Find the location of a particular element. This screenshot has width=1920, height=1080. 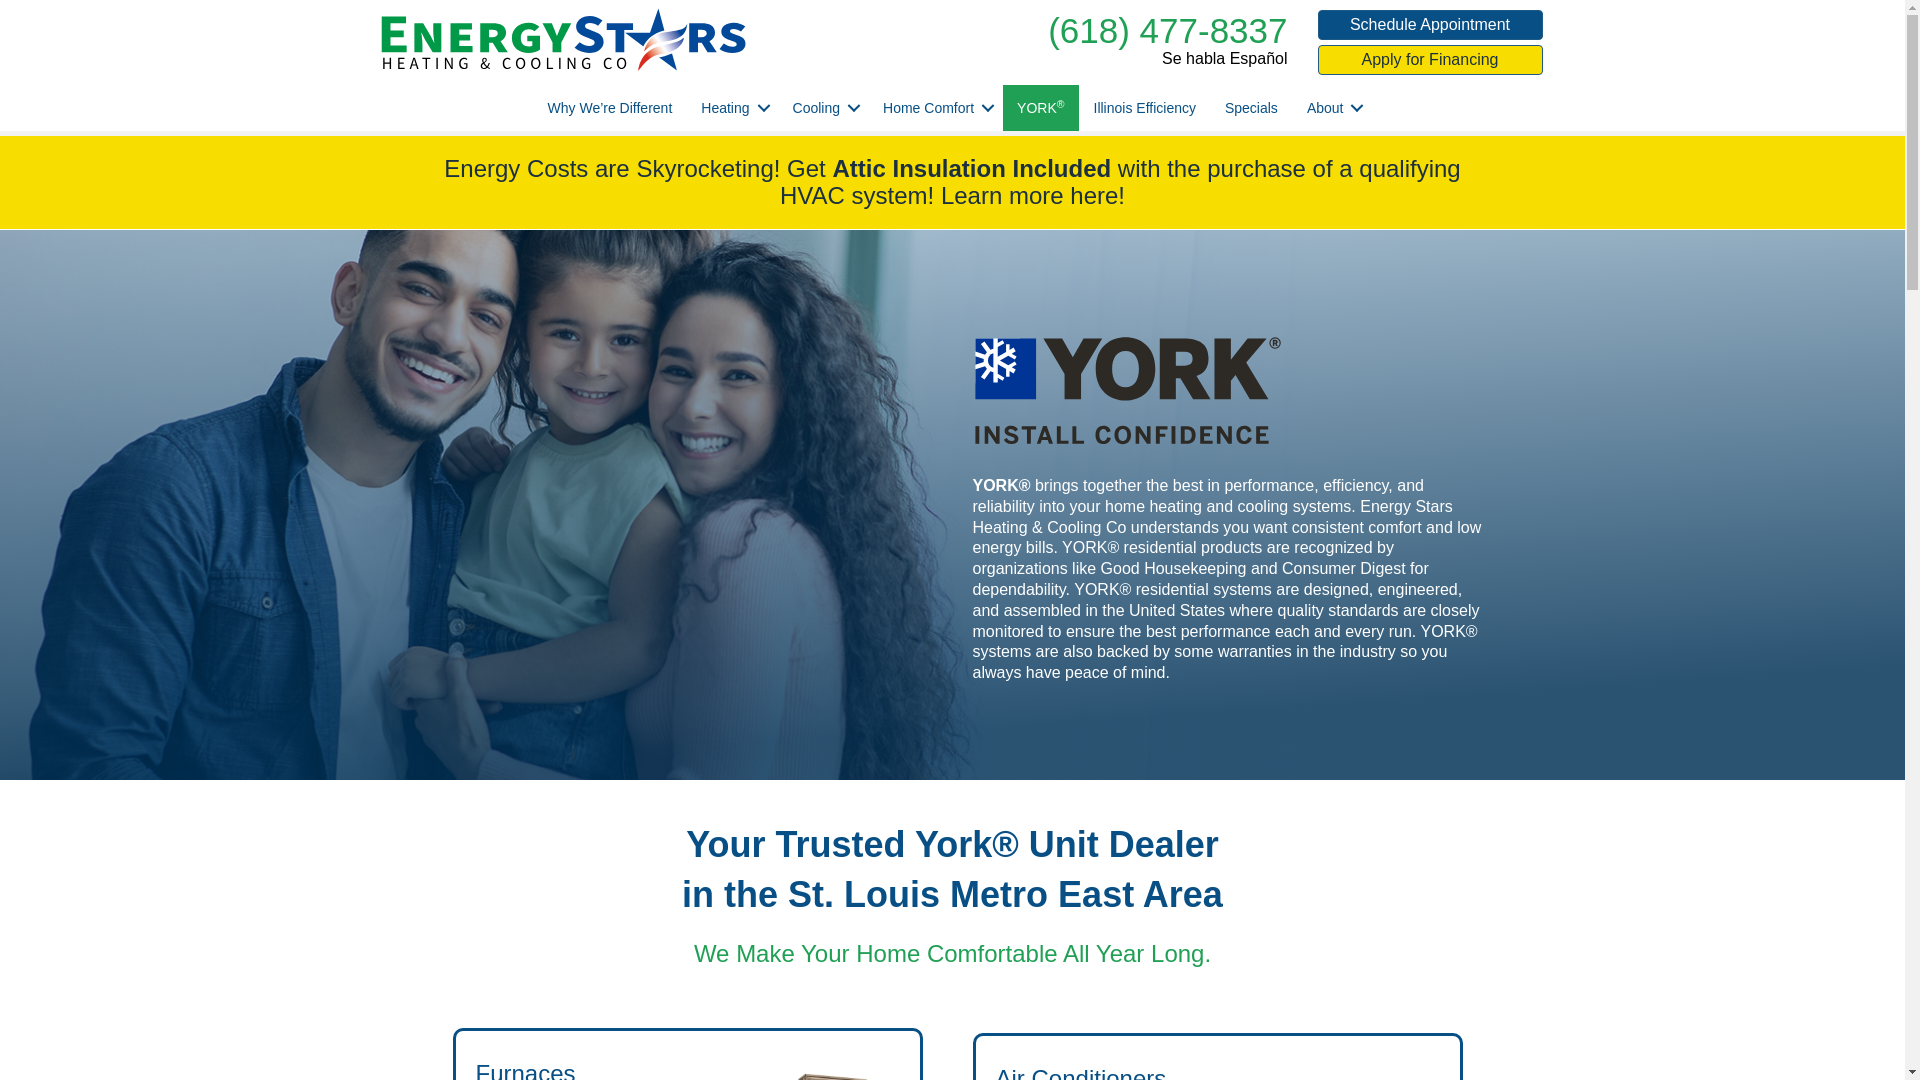

Specials is located at coordinates (1252, 108).